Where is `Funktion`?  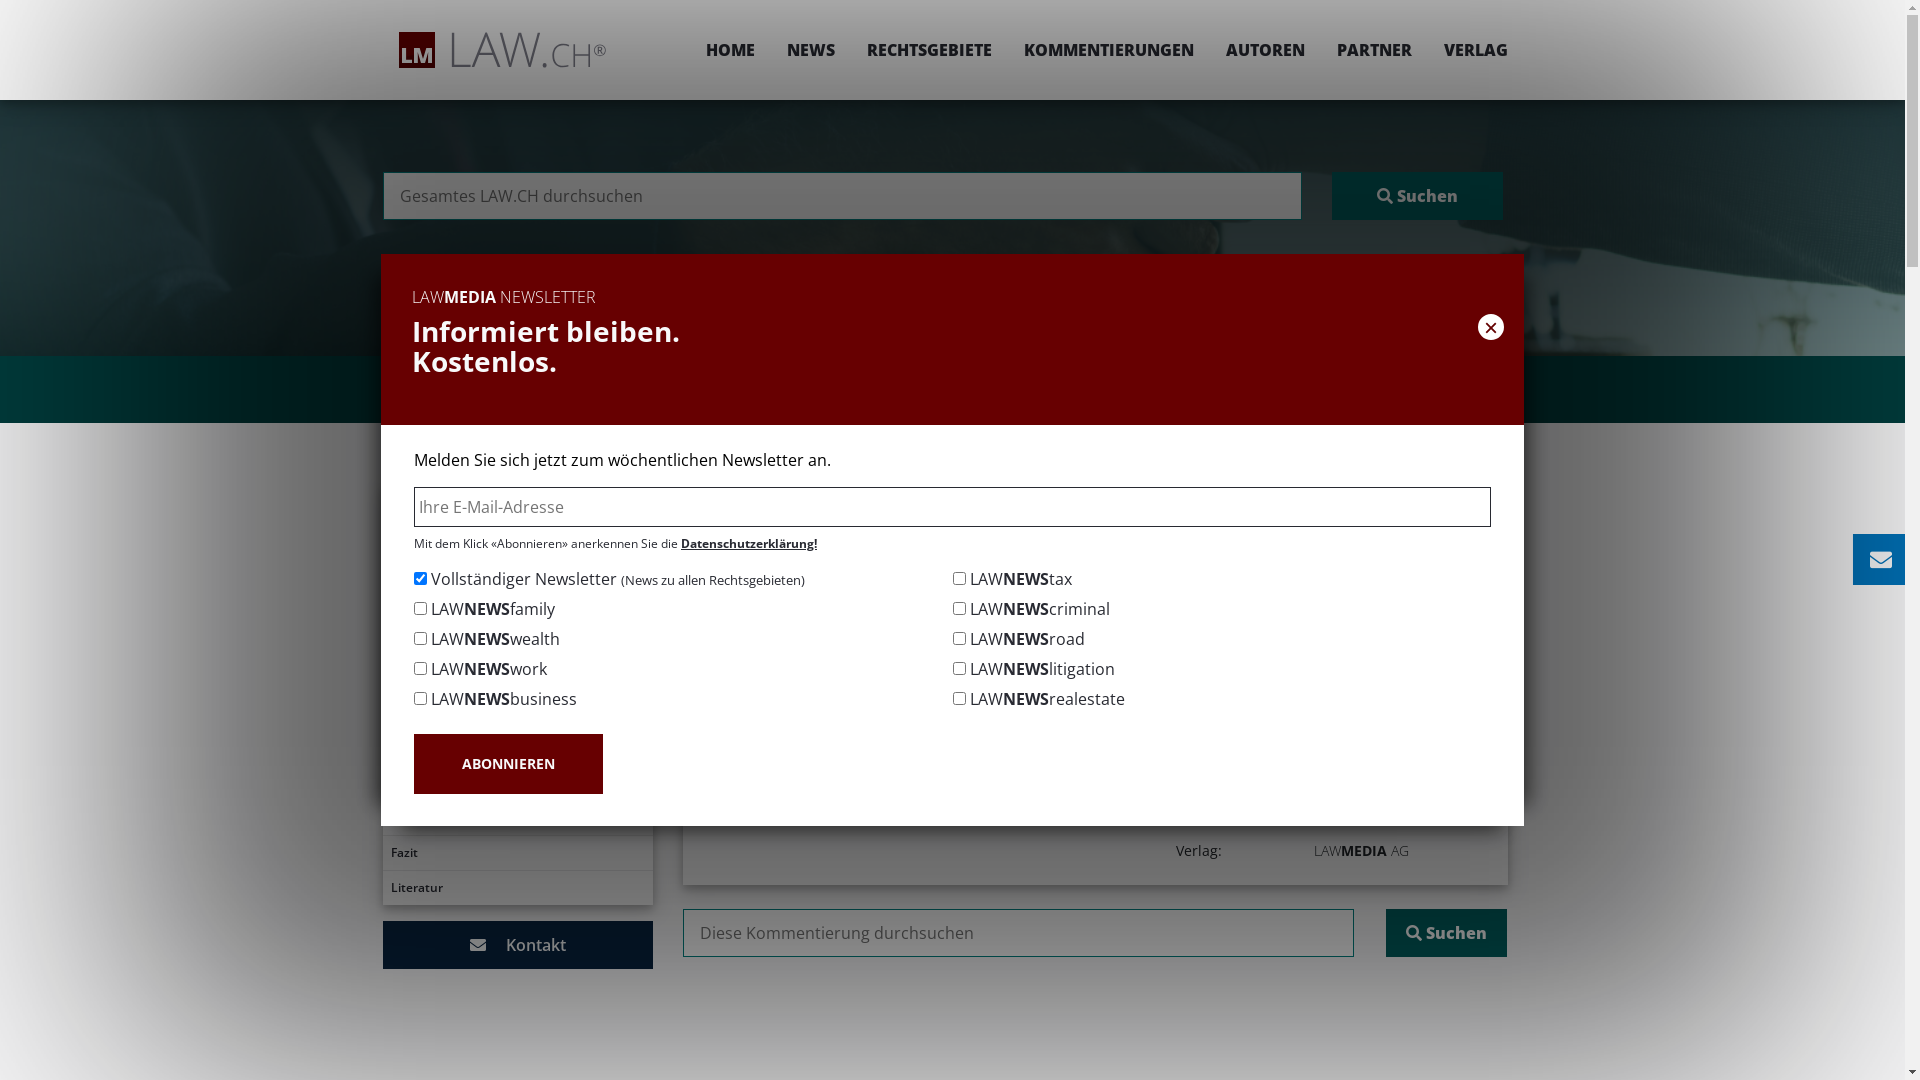 Funktion is located at coordinates (517, 713).